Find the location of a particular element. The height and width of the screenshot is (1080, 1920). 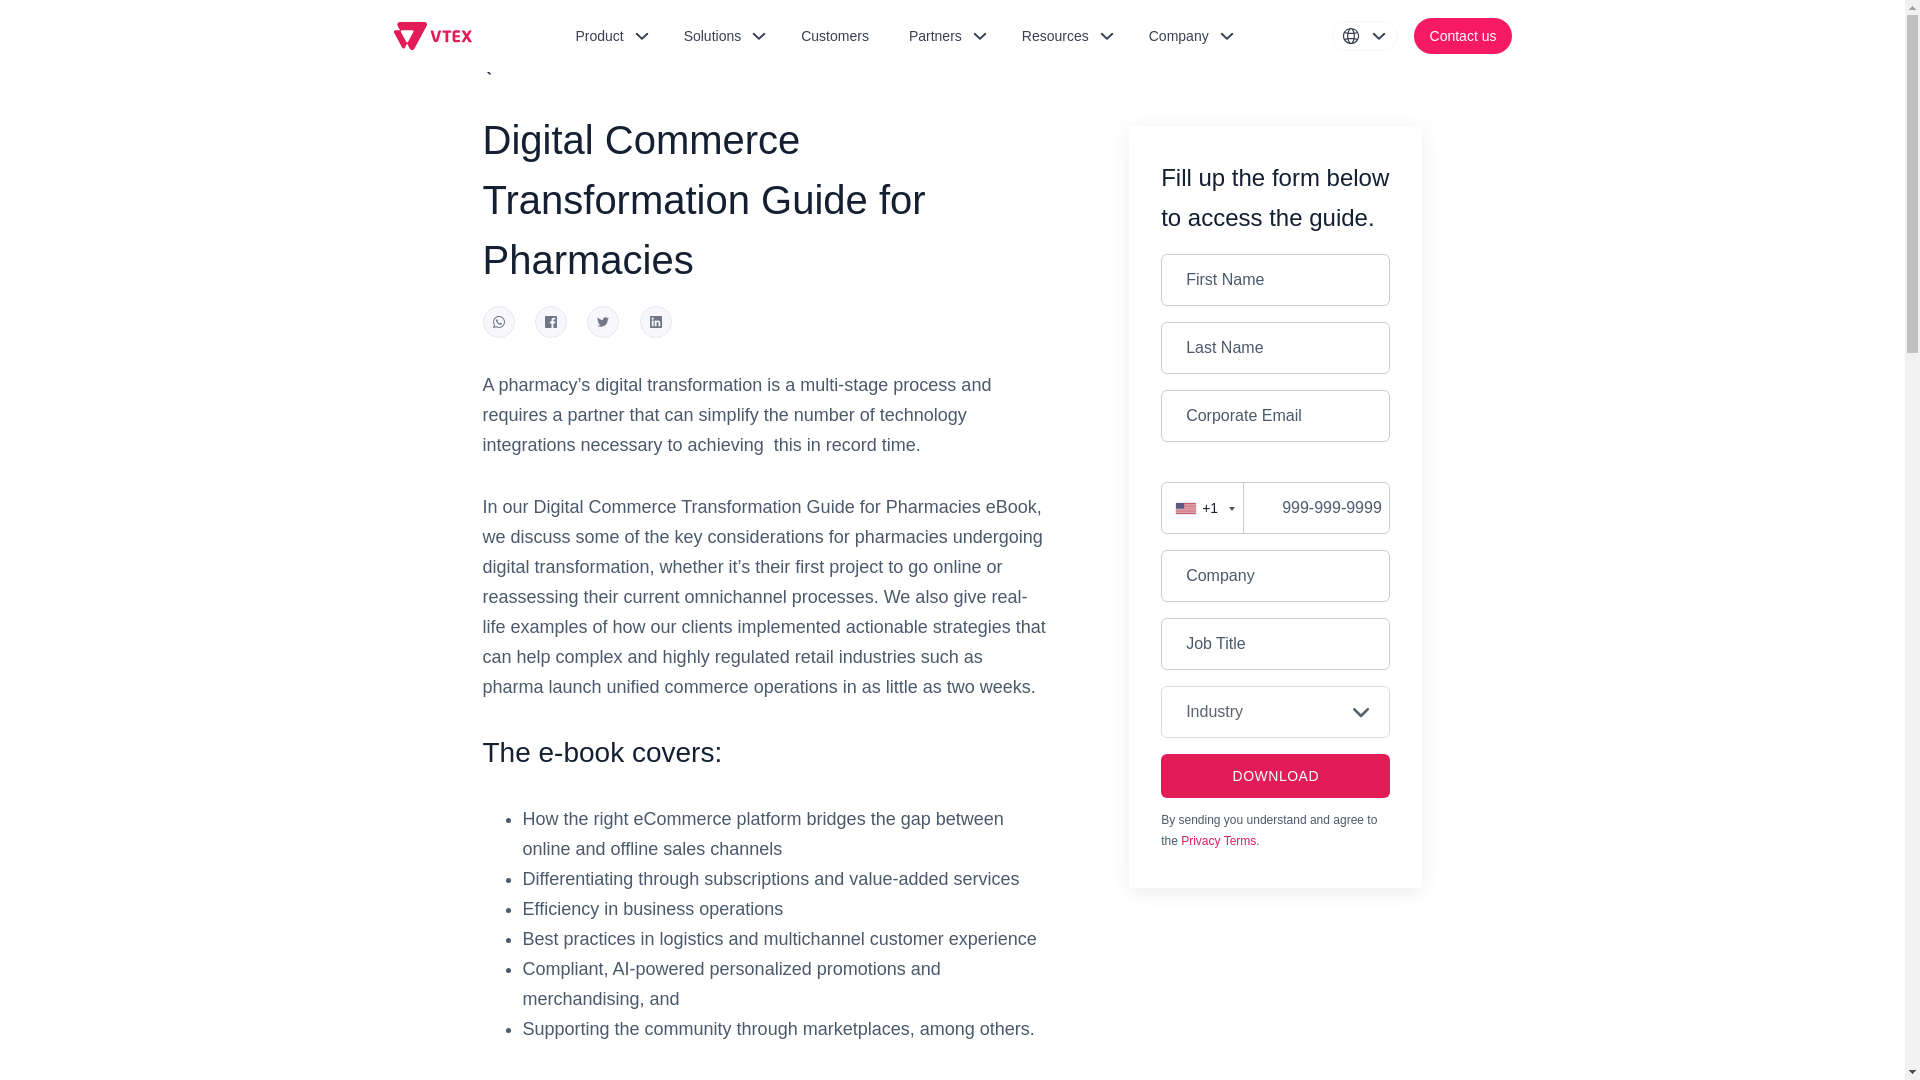

Share on Whatsapp is located at coordinates (498, 321).